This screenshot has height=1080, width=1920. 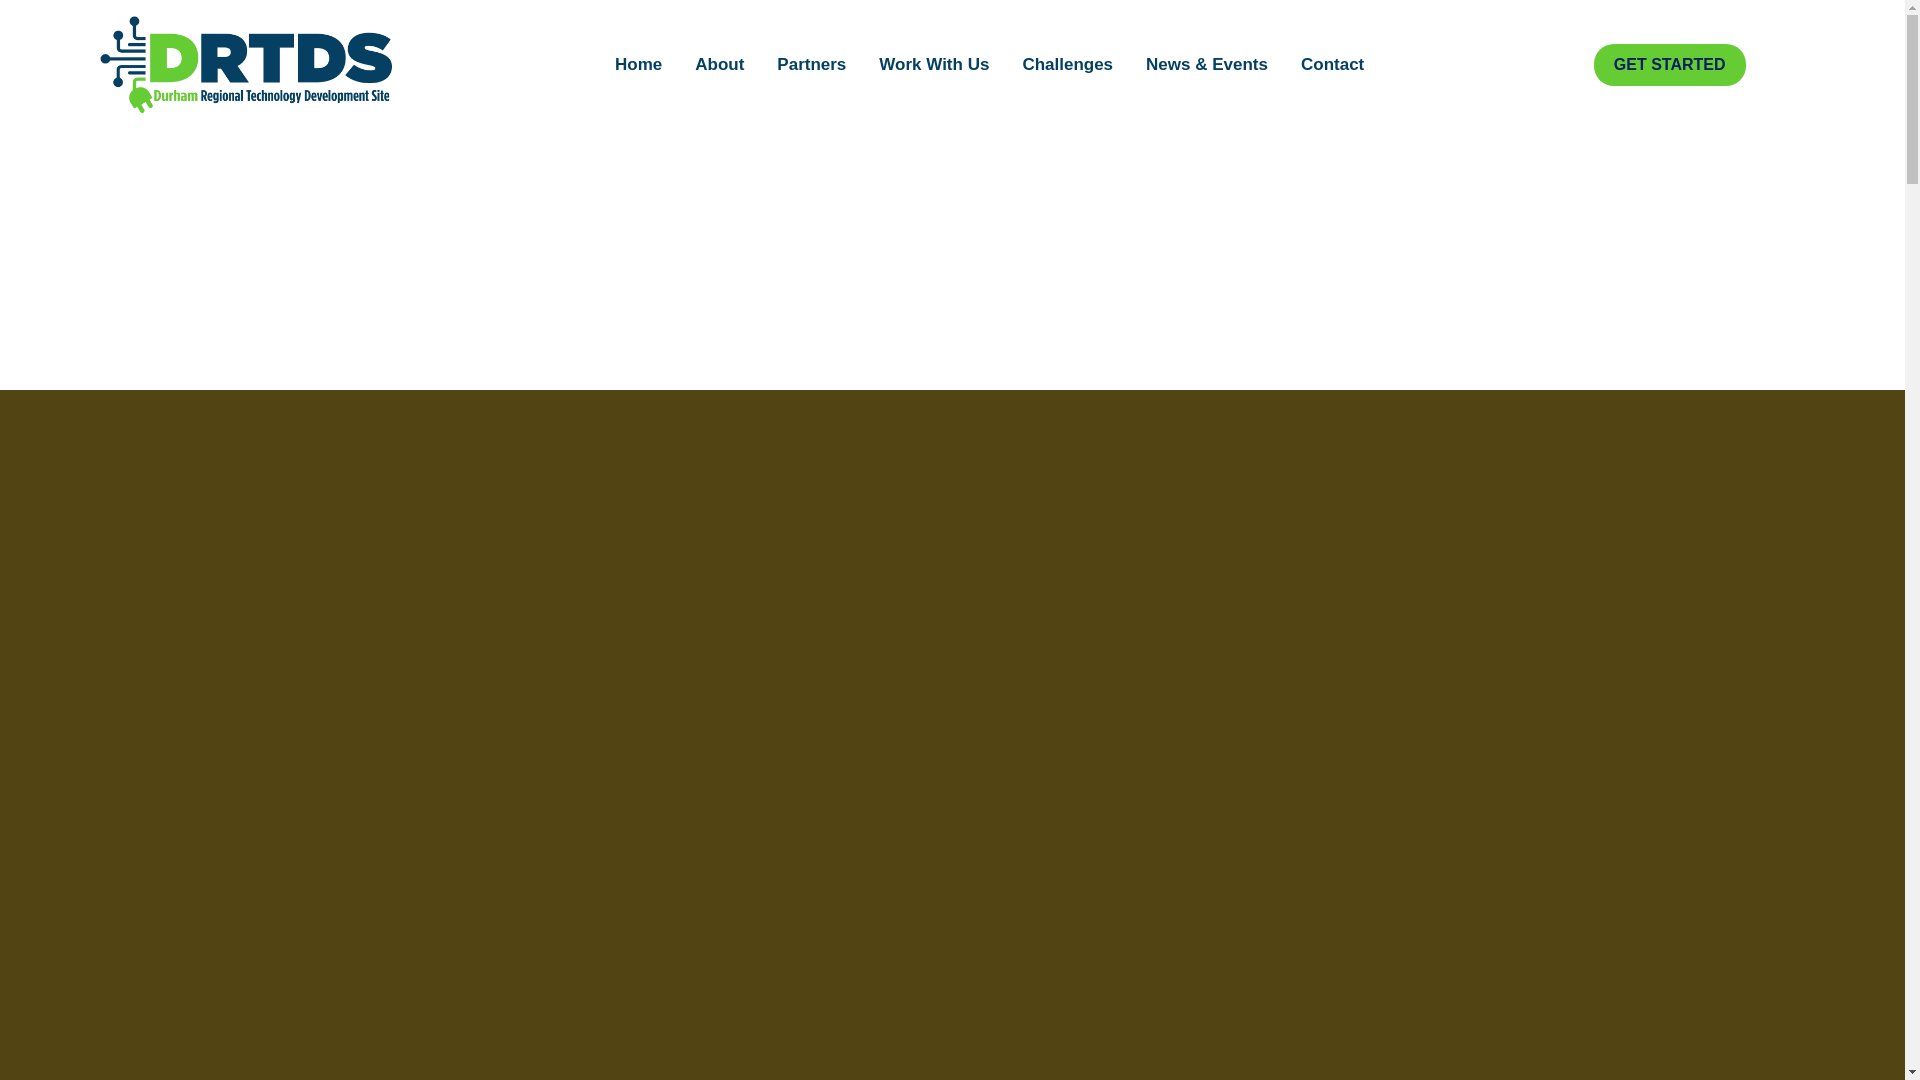 I want to click on Work With Us, so click(x=934, y=64).